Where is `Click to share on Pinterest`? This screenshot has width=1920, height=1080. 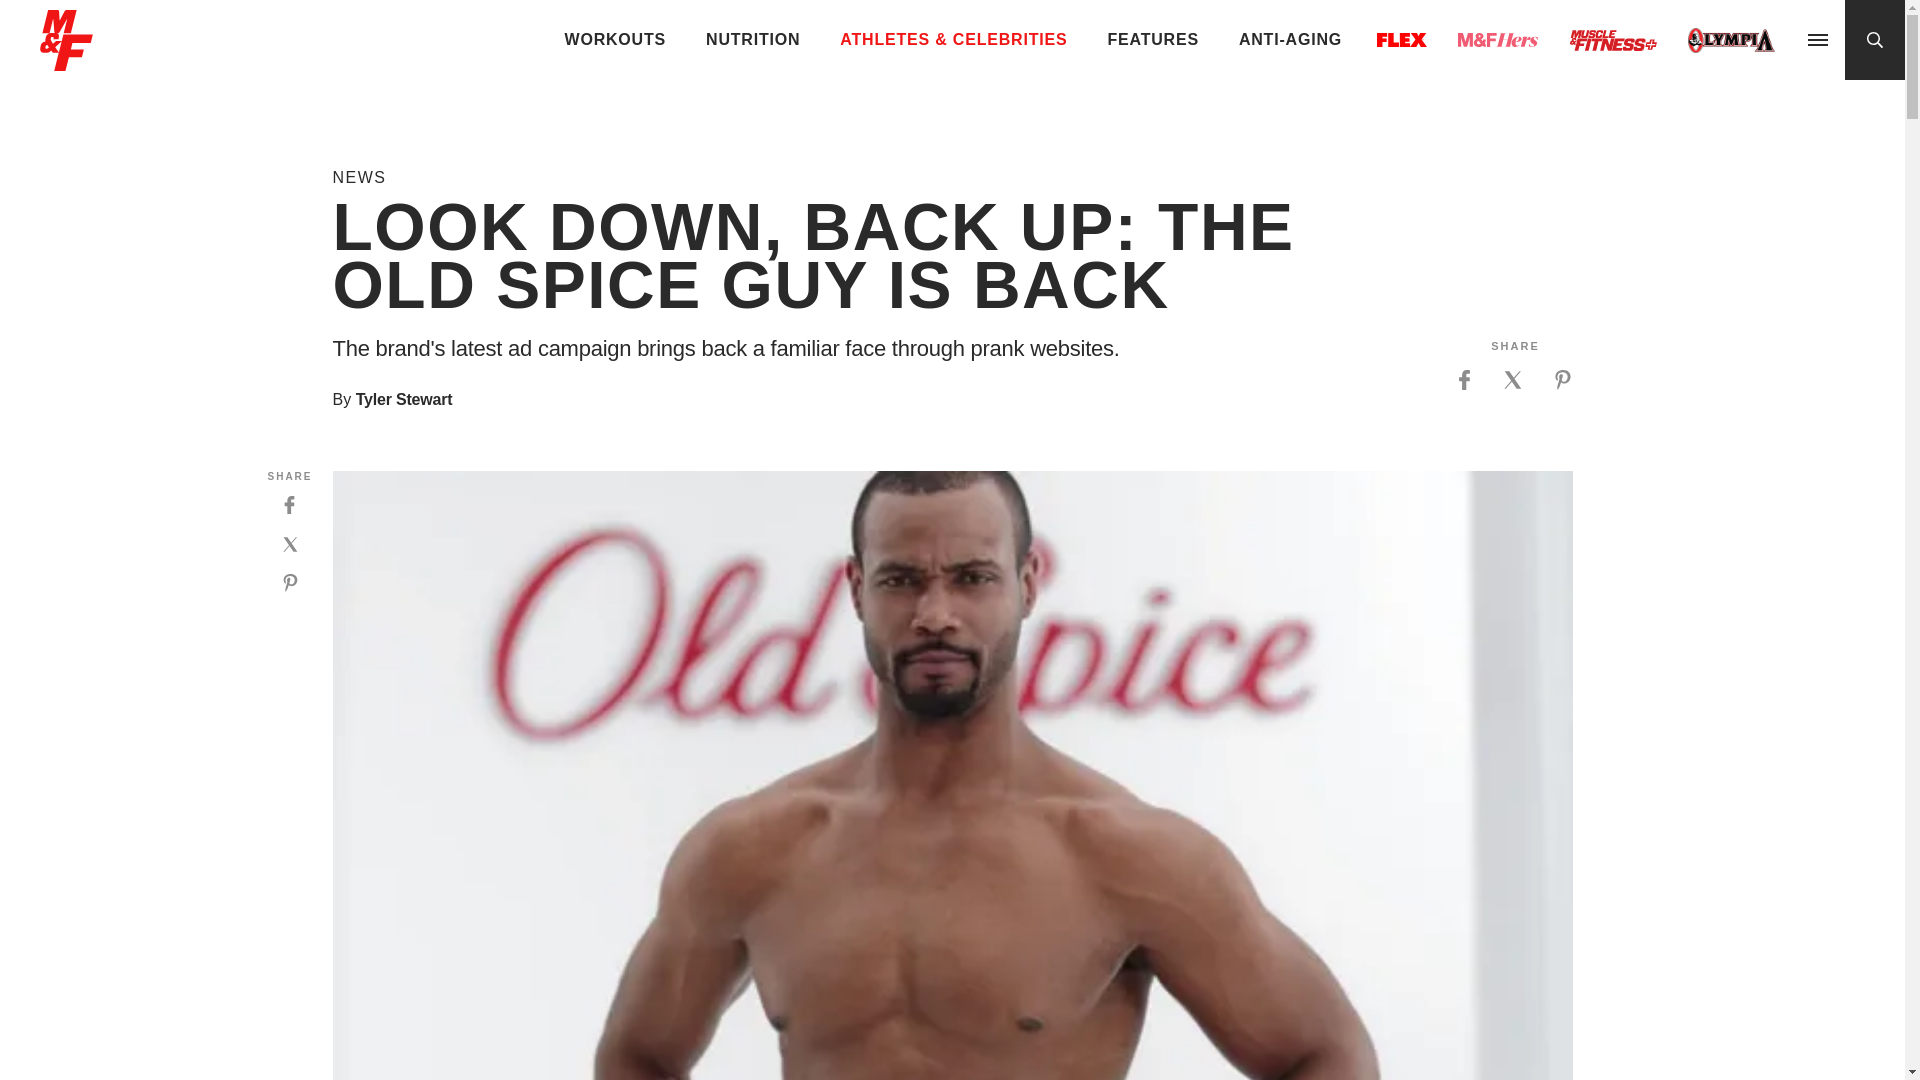
Click to share on Pinterest is located at coordinates (290, 582).